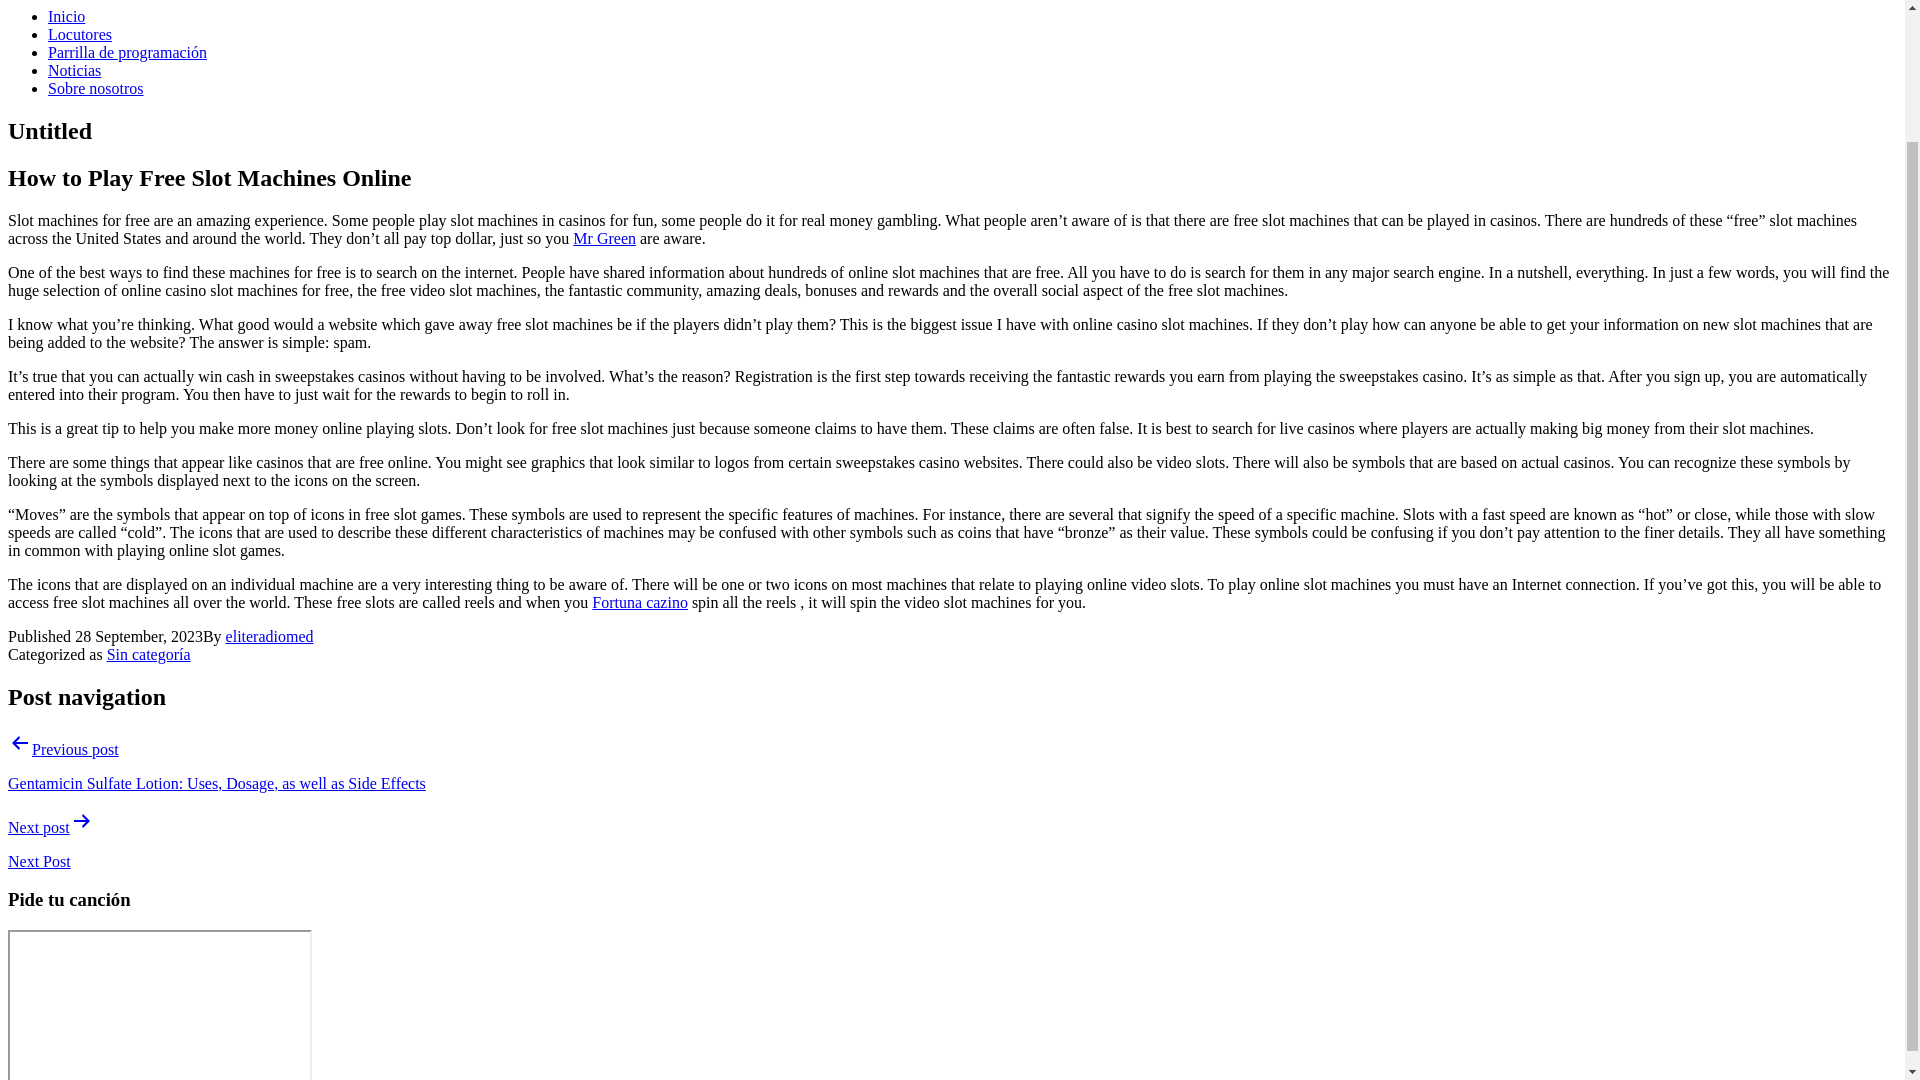 The image size is (1920, 1080). I want to click on Fortuna cazino, so click(639, 602).